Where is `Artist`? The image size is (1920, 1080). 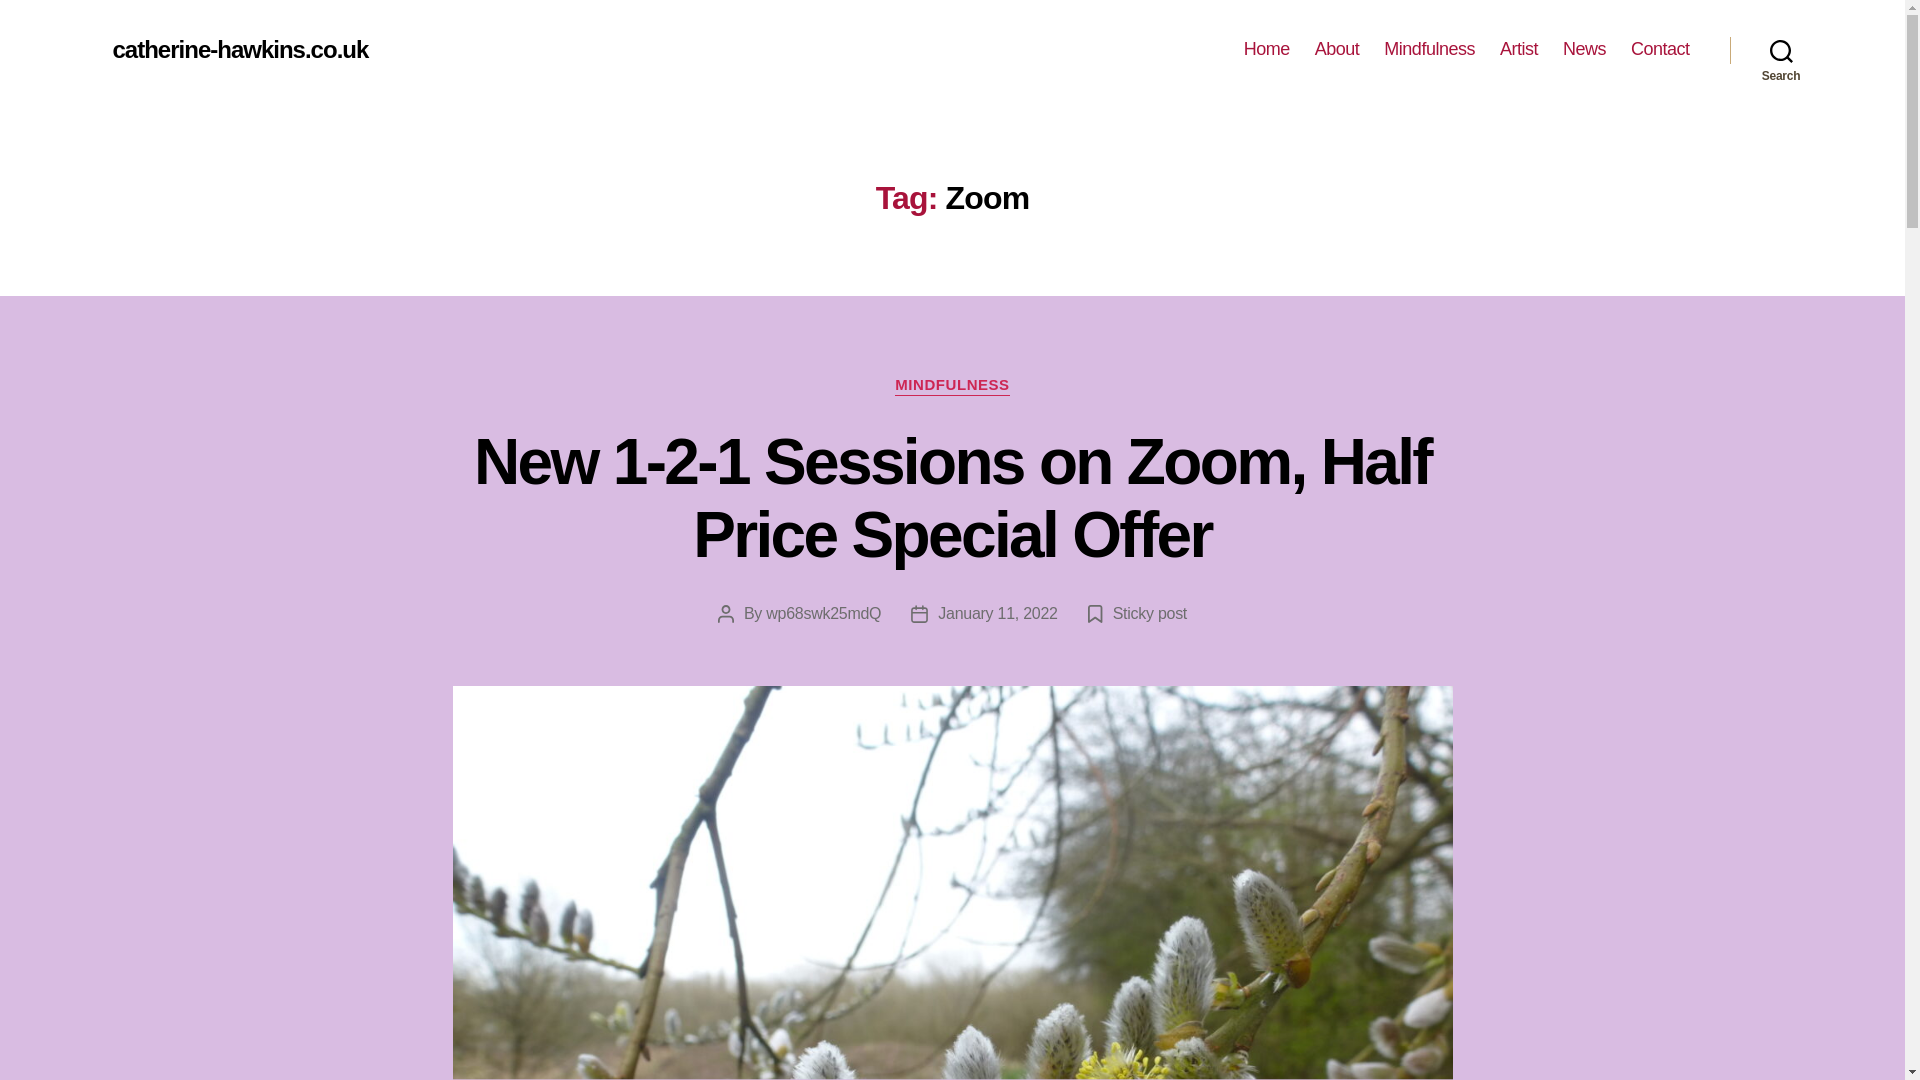
Artist is located at coordinates (1518, 49).